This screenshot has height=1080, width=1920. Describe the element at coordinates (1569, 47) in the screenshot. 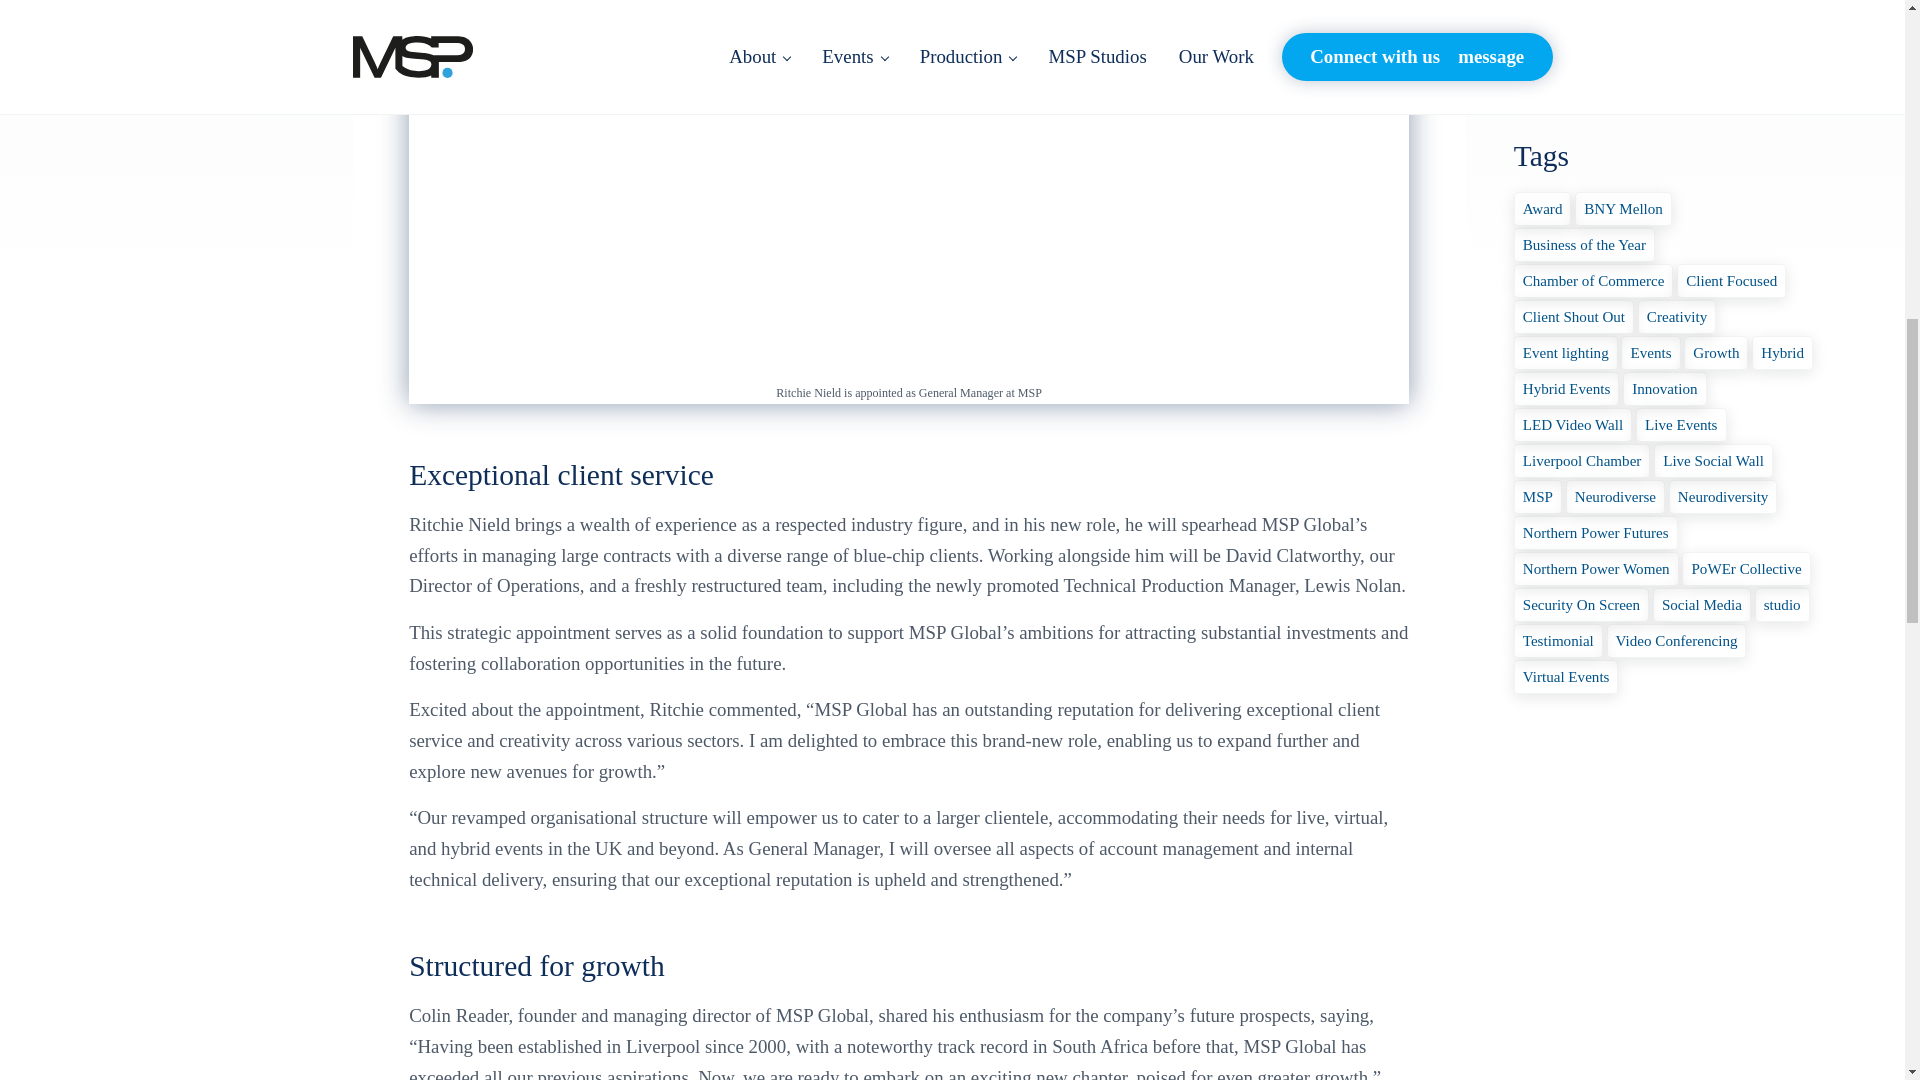

I see `Uncategorized` at that location.